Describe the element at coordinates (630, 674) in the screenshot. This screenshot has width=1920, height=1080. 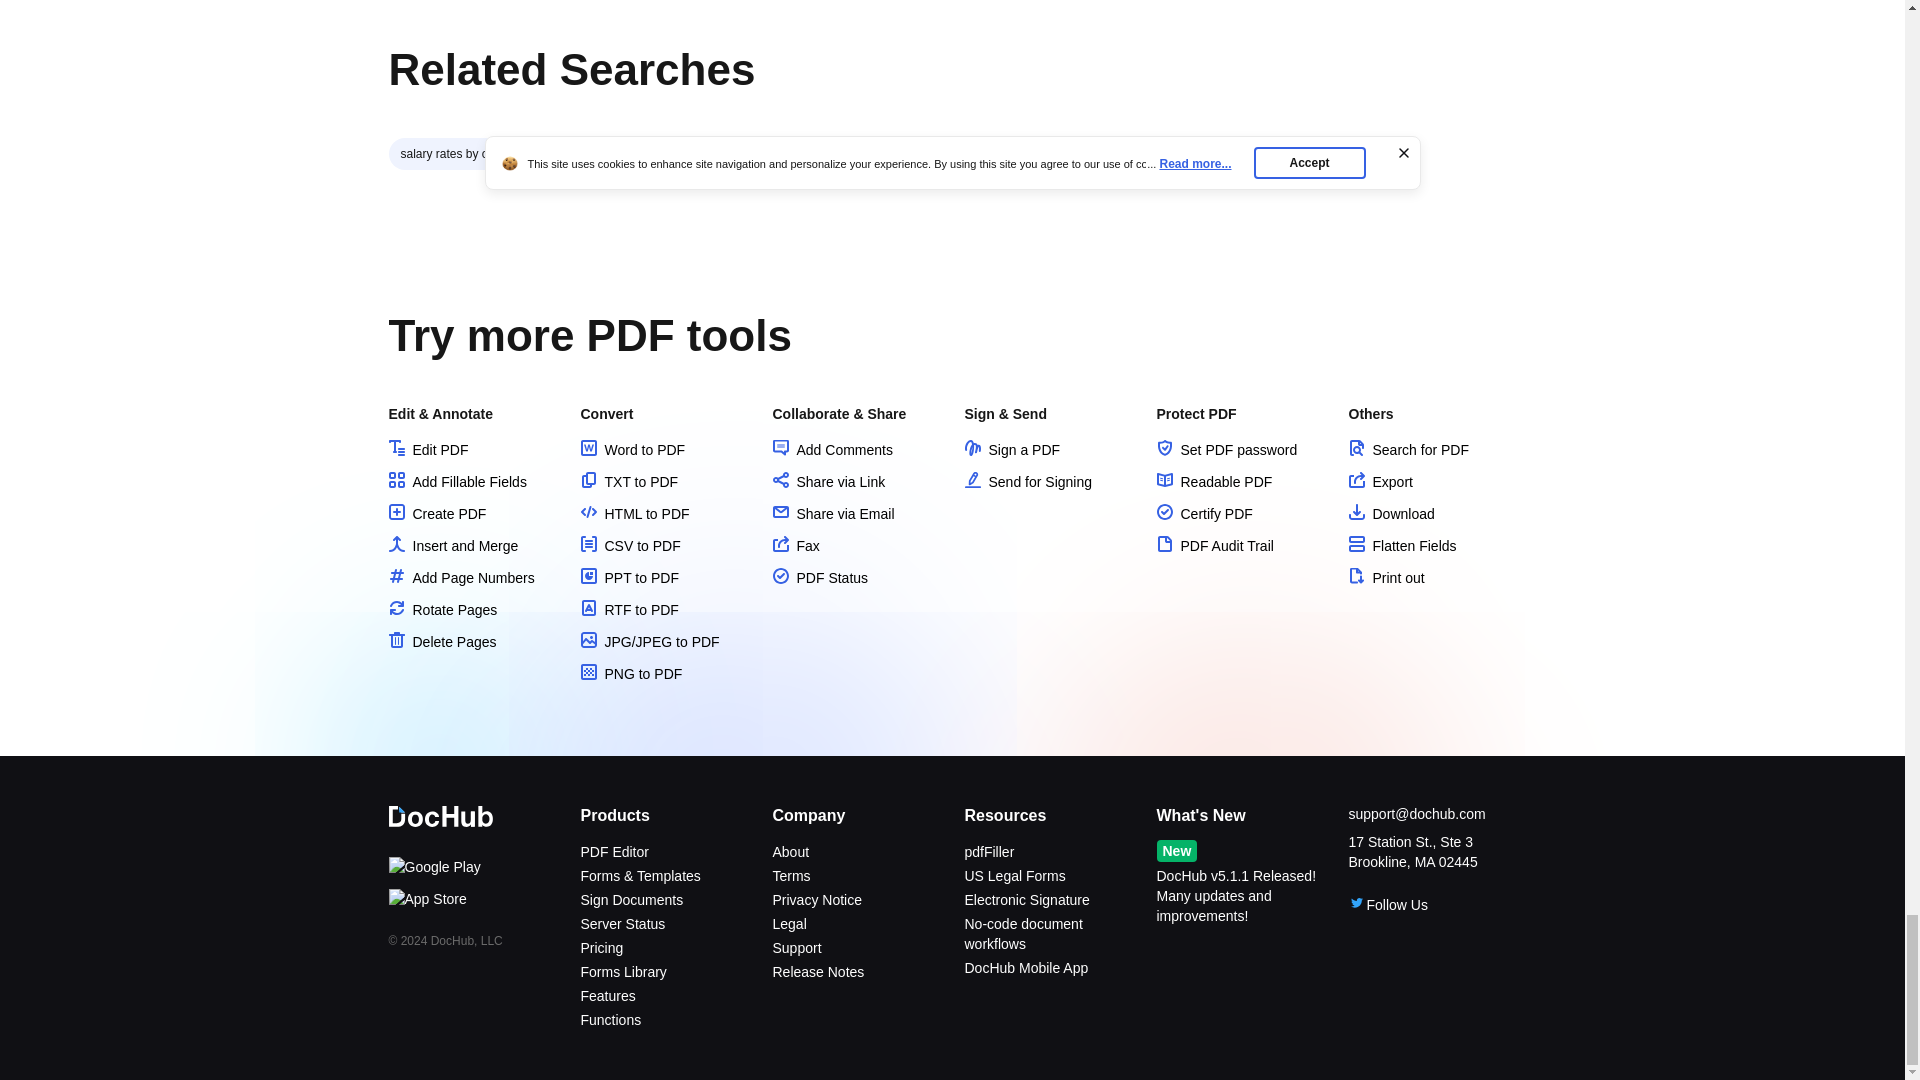
I see `PNG to PDF` at that location.